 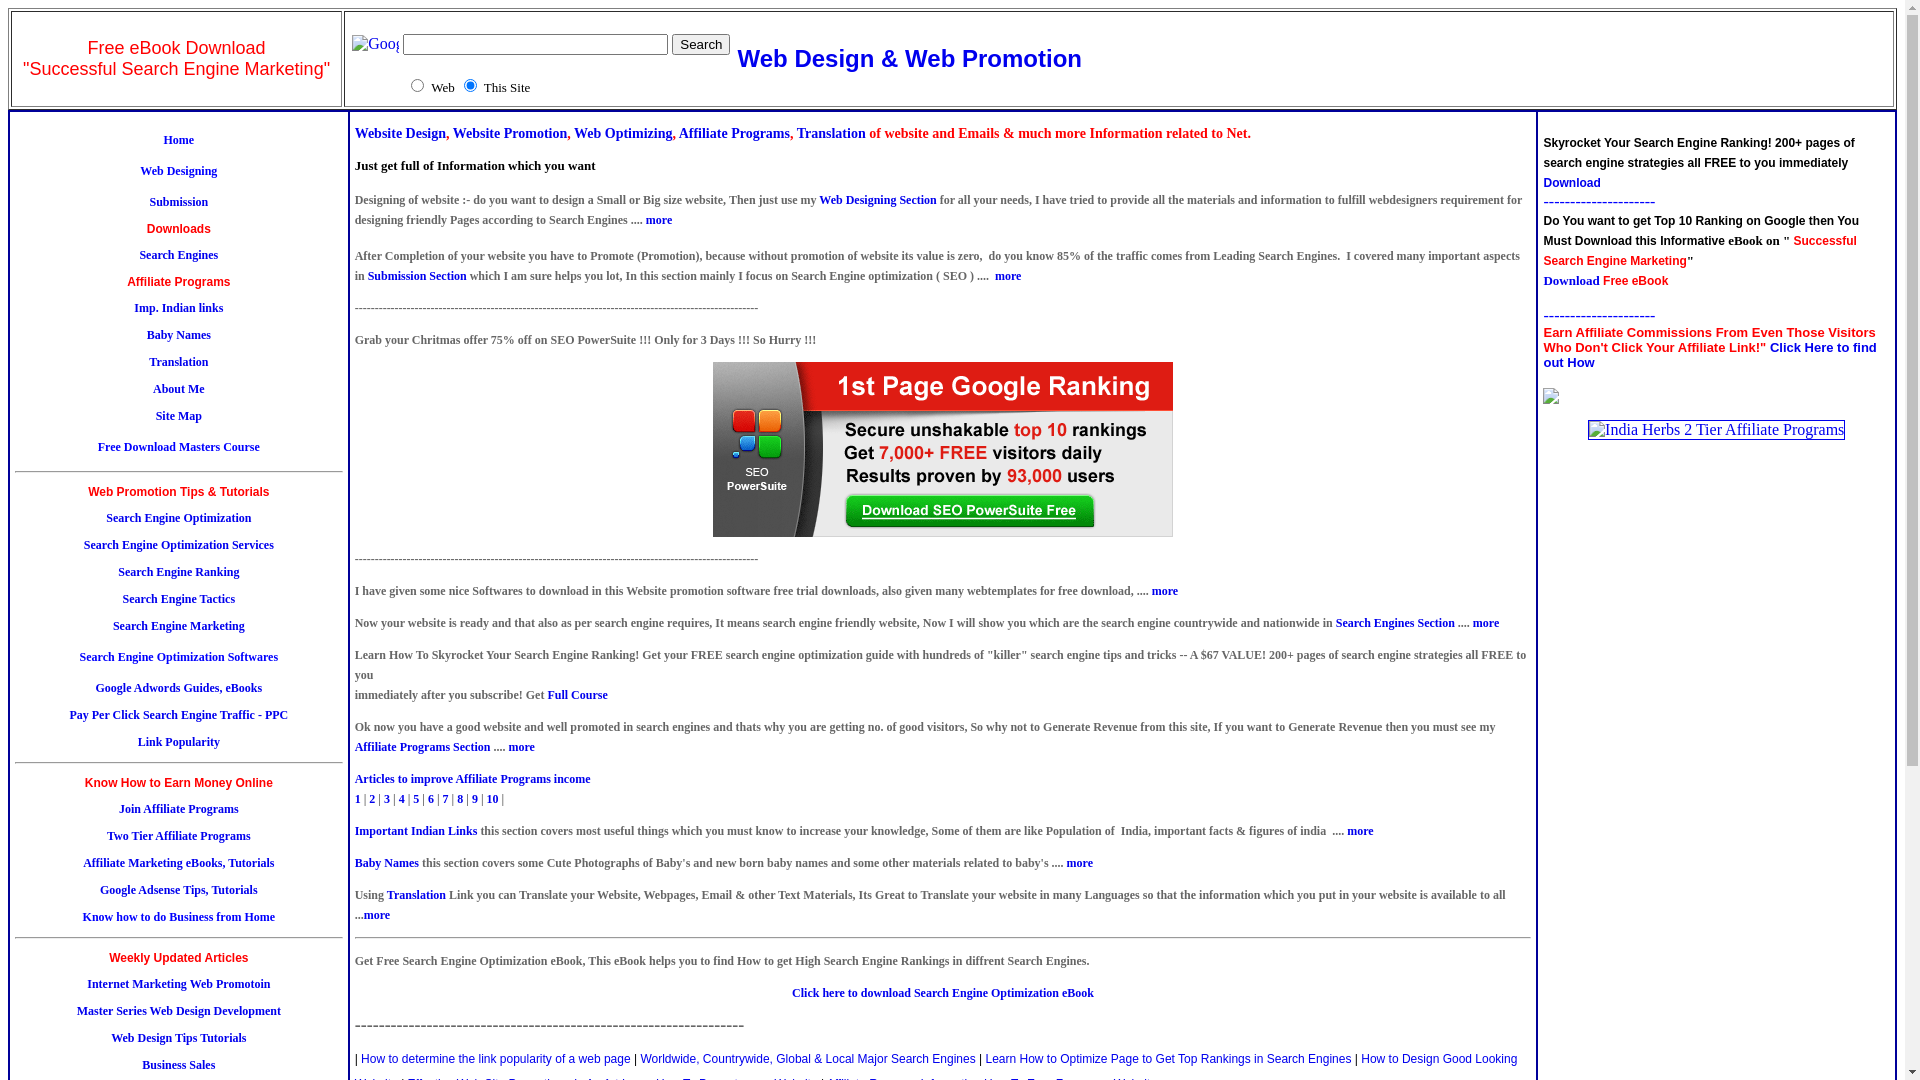 I want to click on Translation, so click(x=832, y=134).